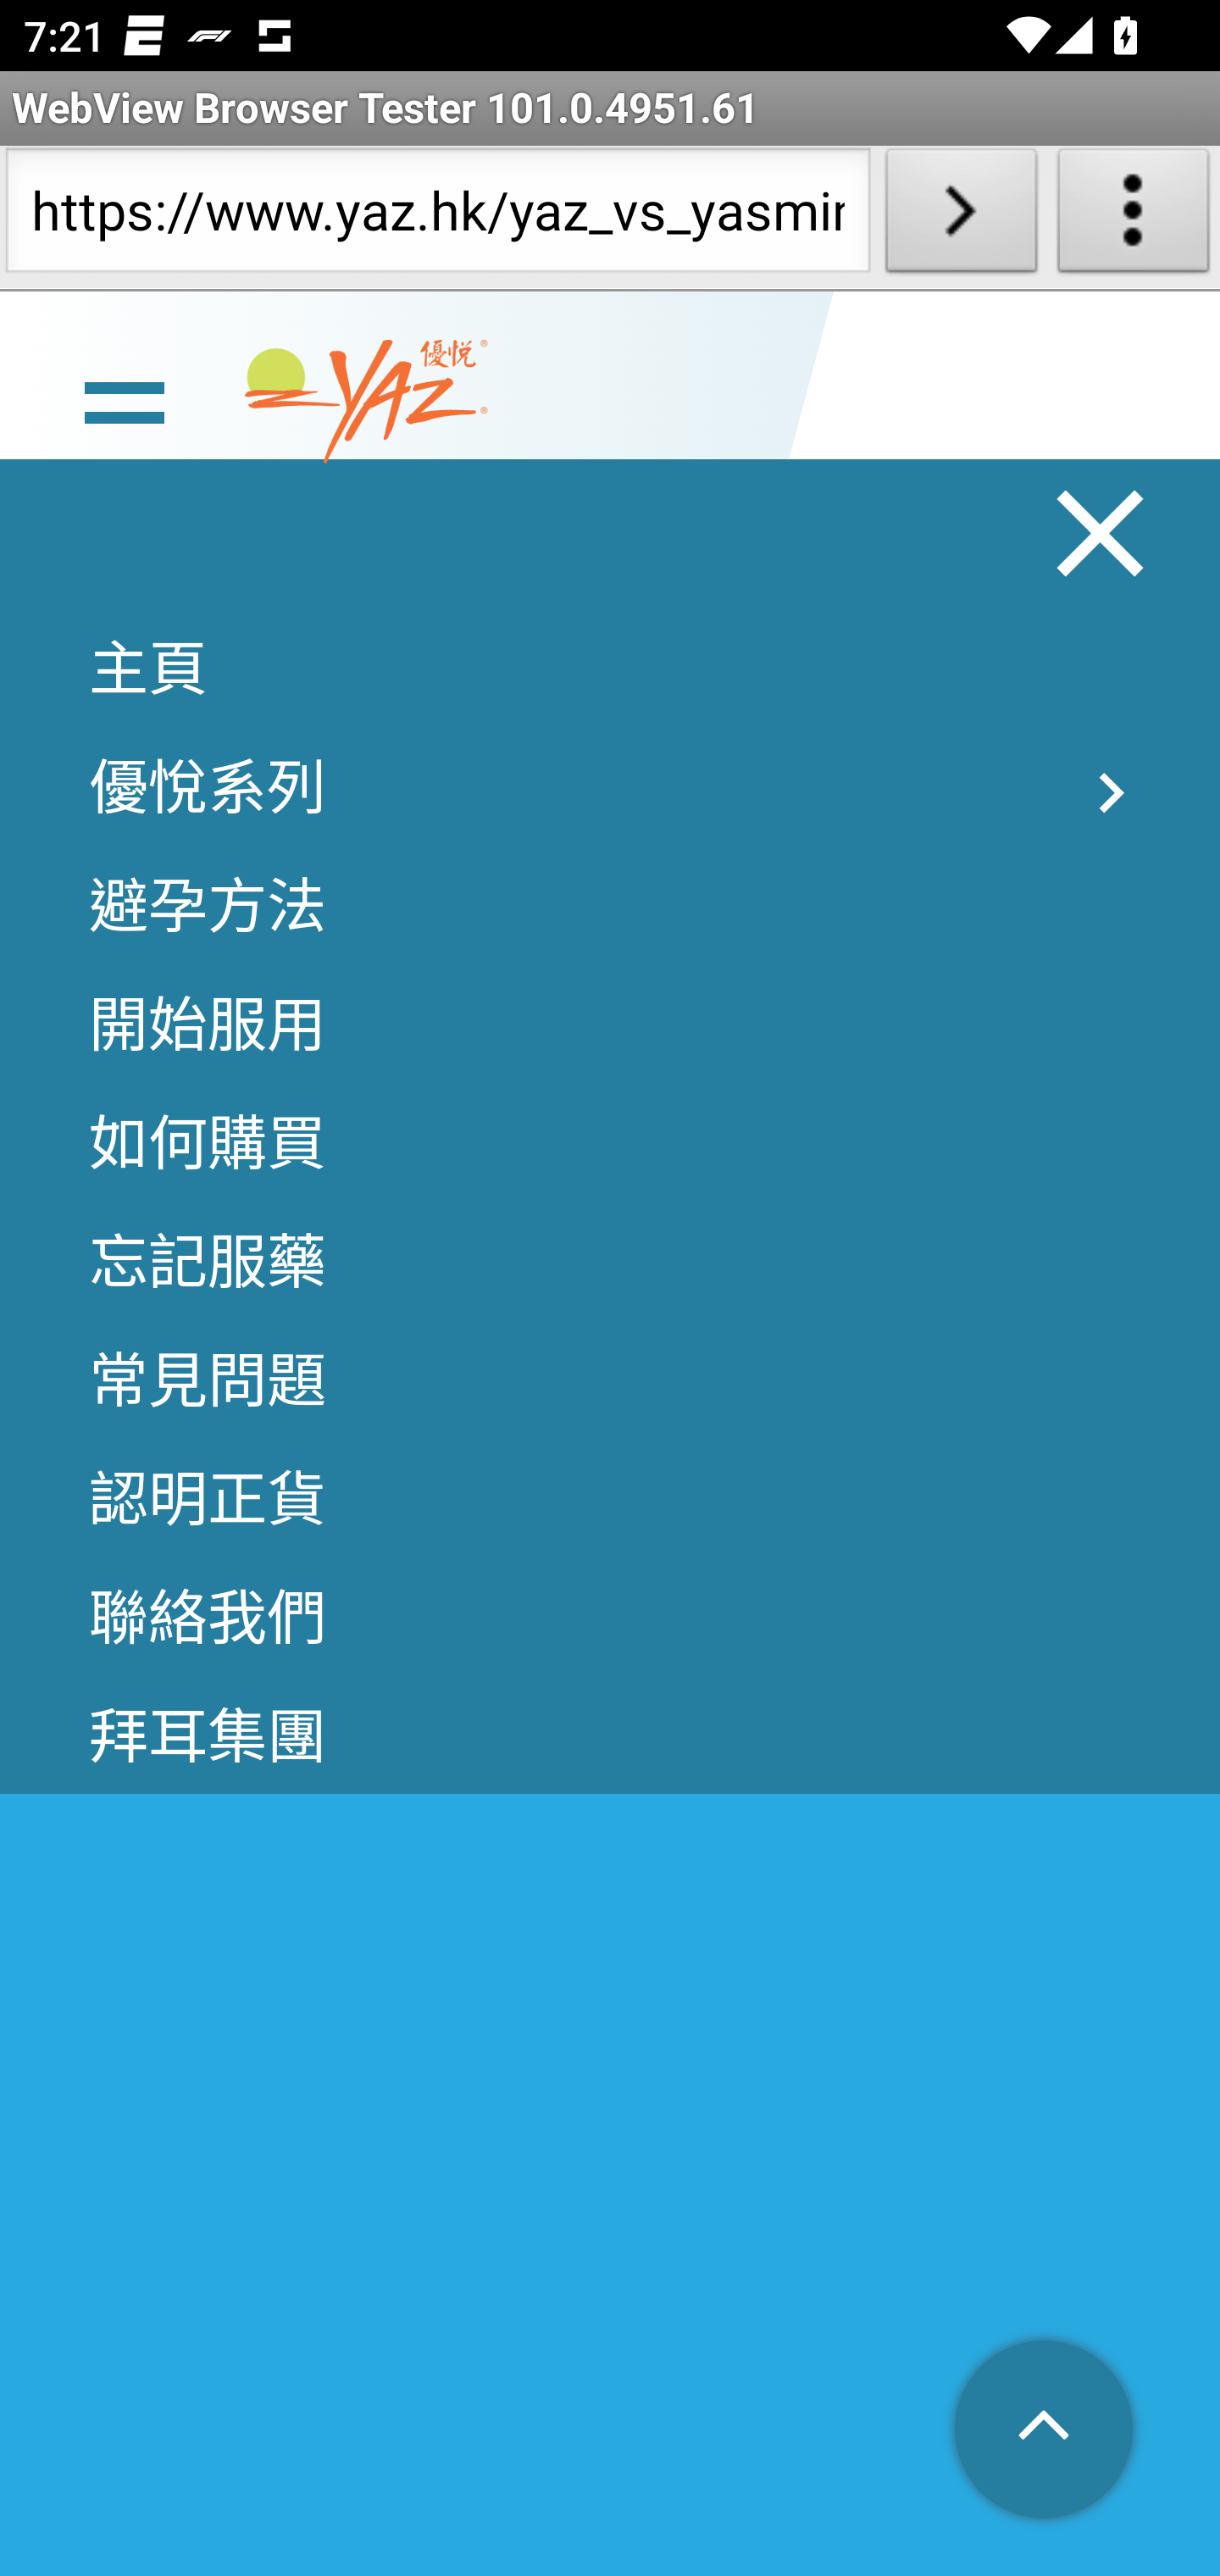  Describe the element at coordinates (610, 786) in the screenshot. I see `優悅系列` at that location.